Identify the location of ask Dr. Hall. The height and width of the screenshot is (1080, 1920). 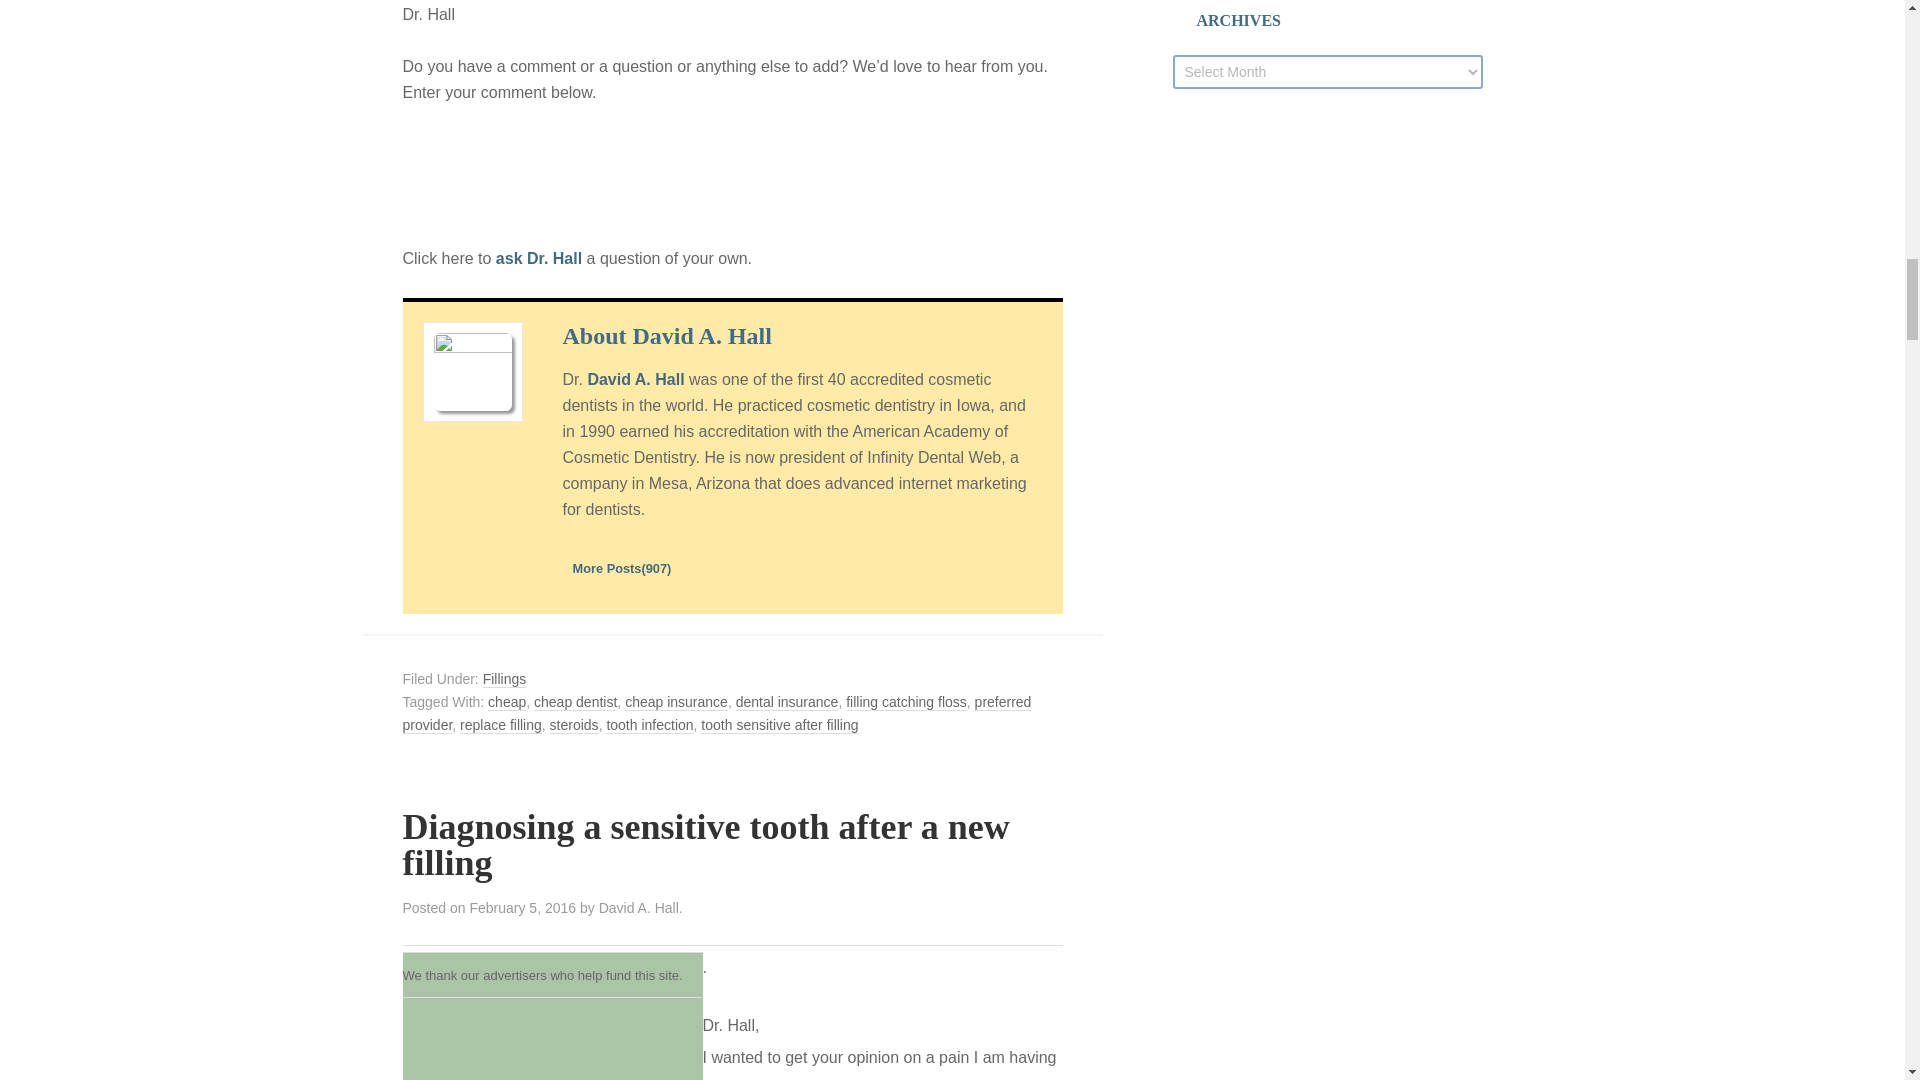
(536, 258).